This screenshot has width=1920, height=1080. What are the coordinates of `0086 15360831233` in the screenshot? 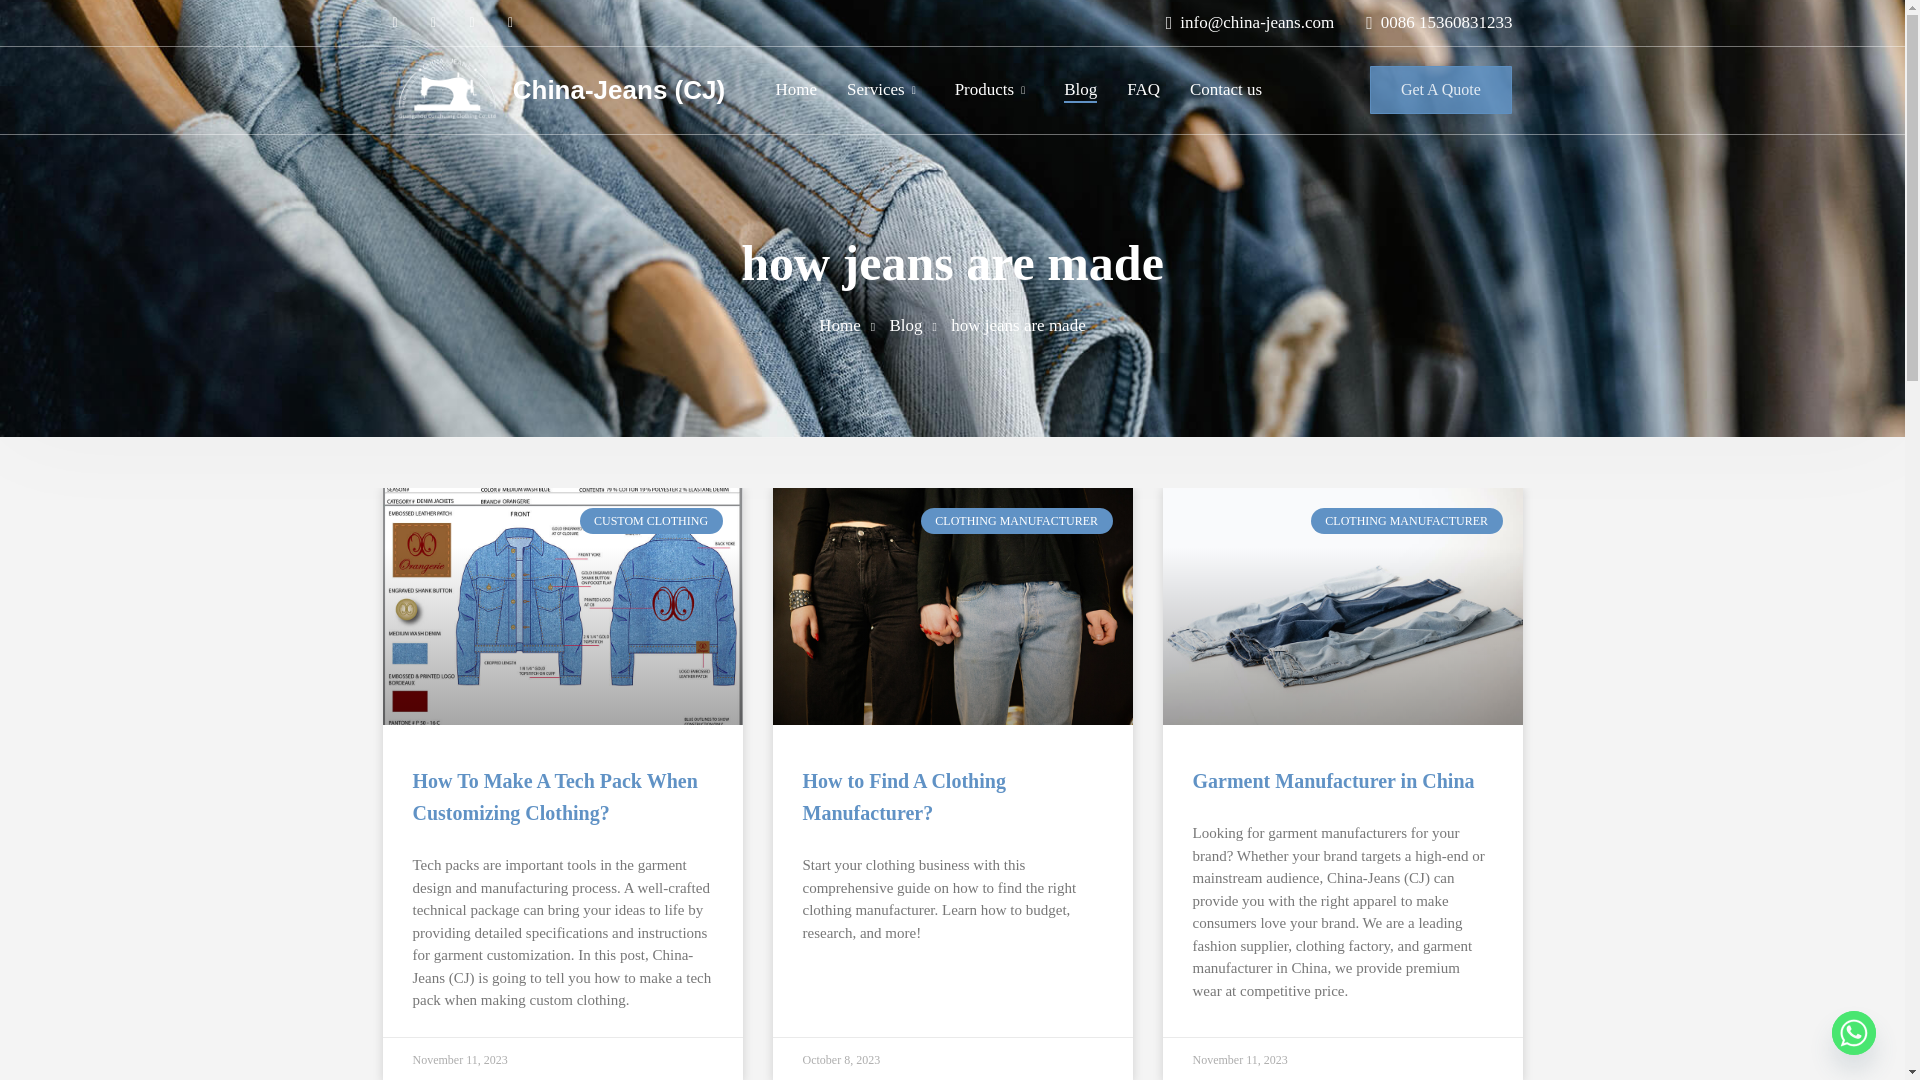 It's located at (1430, 22).